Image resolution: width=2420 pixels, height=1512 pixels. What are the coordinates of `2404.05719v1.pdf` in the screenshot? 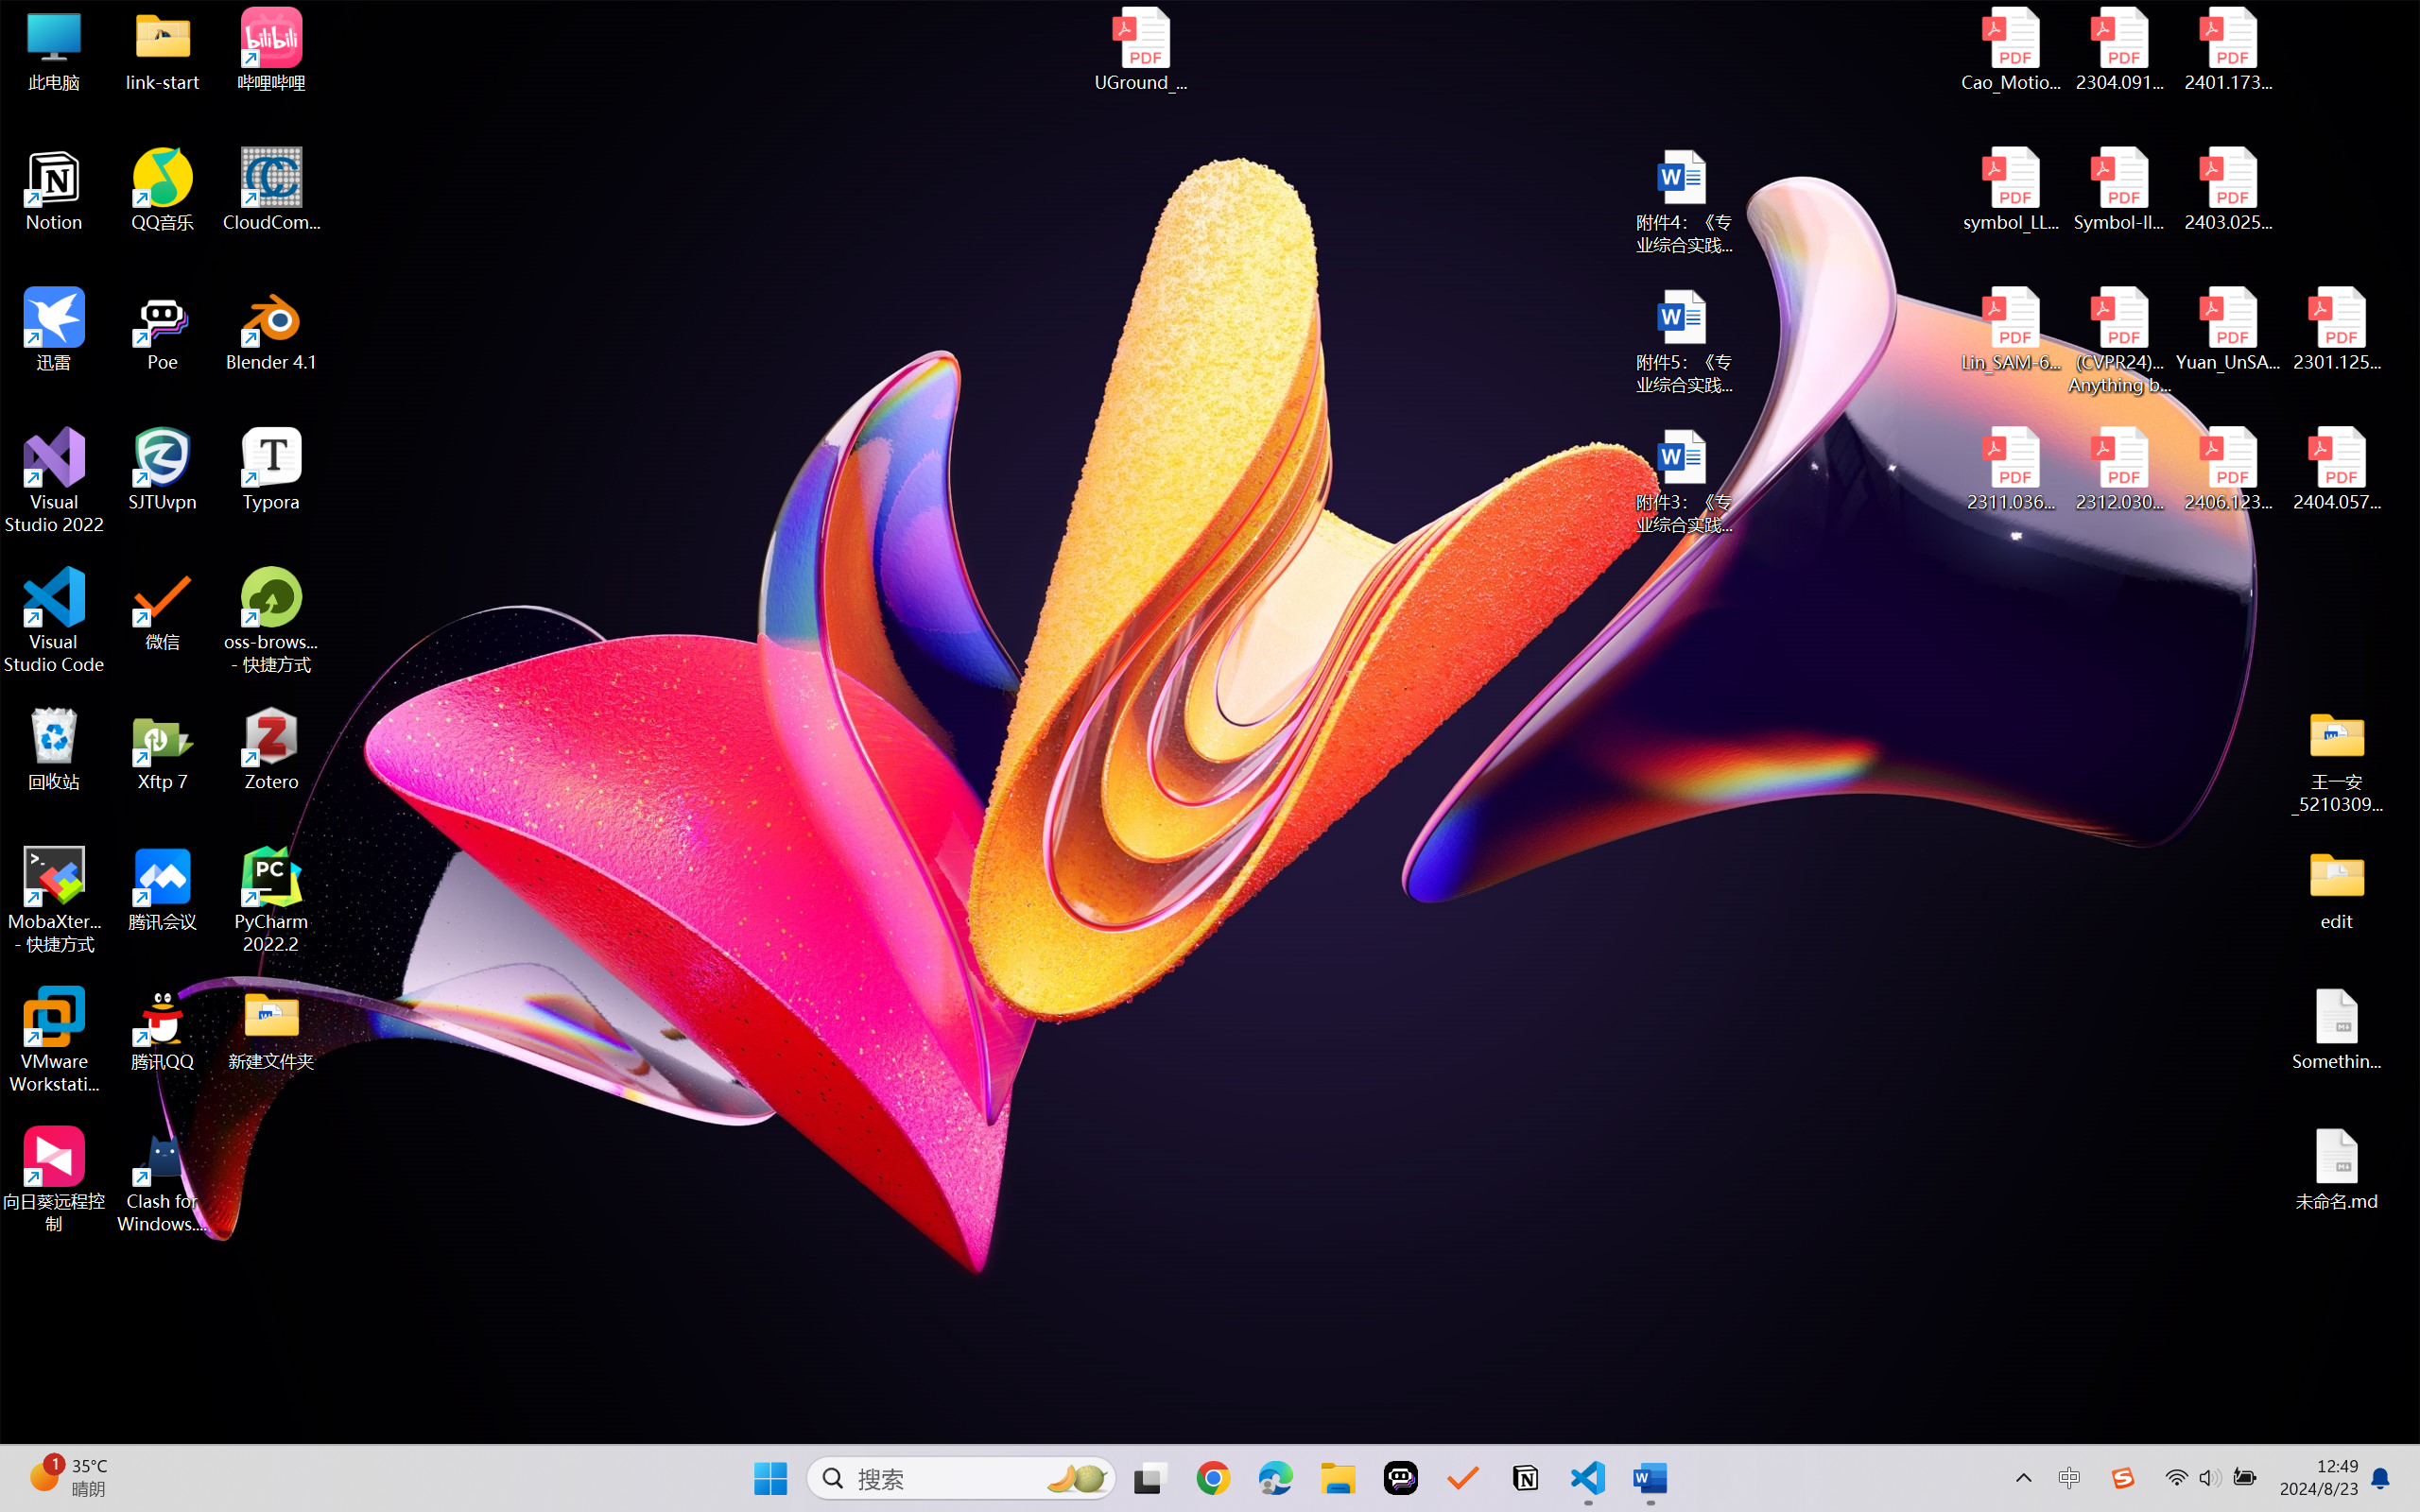 It's located at (2337, 470).